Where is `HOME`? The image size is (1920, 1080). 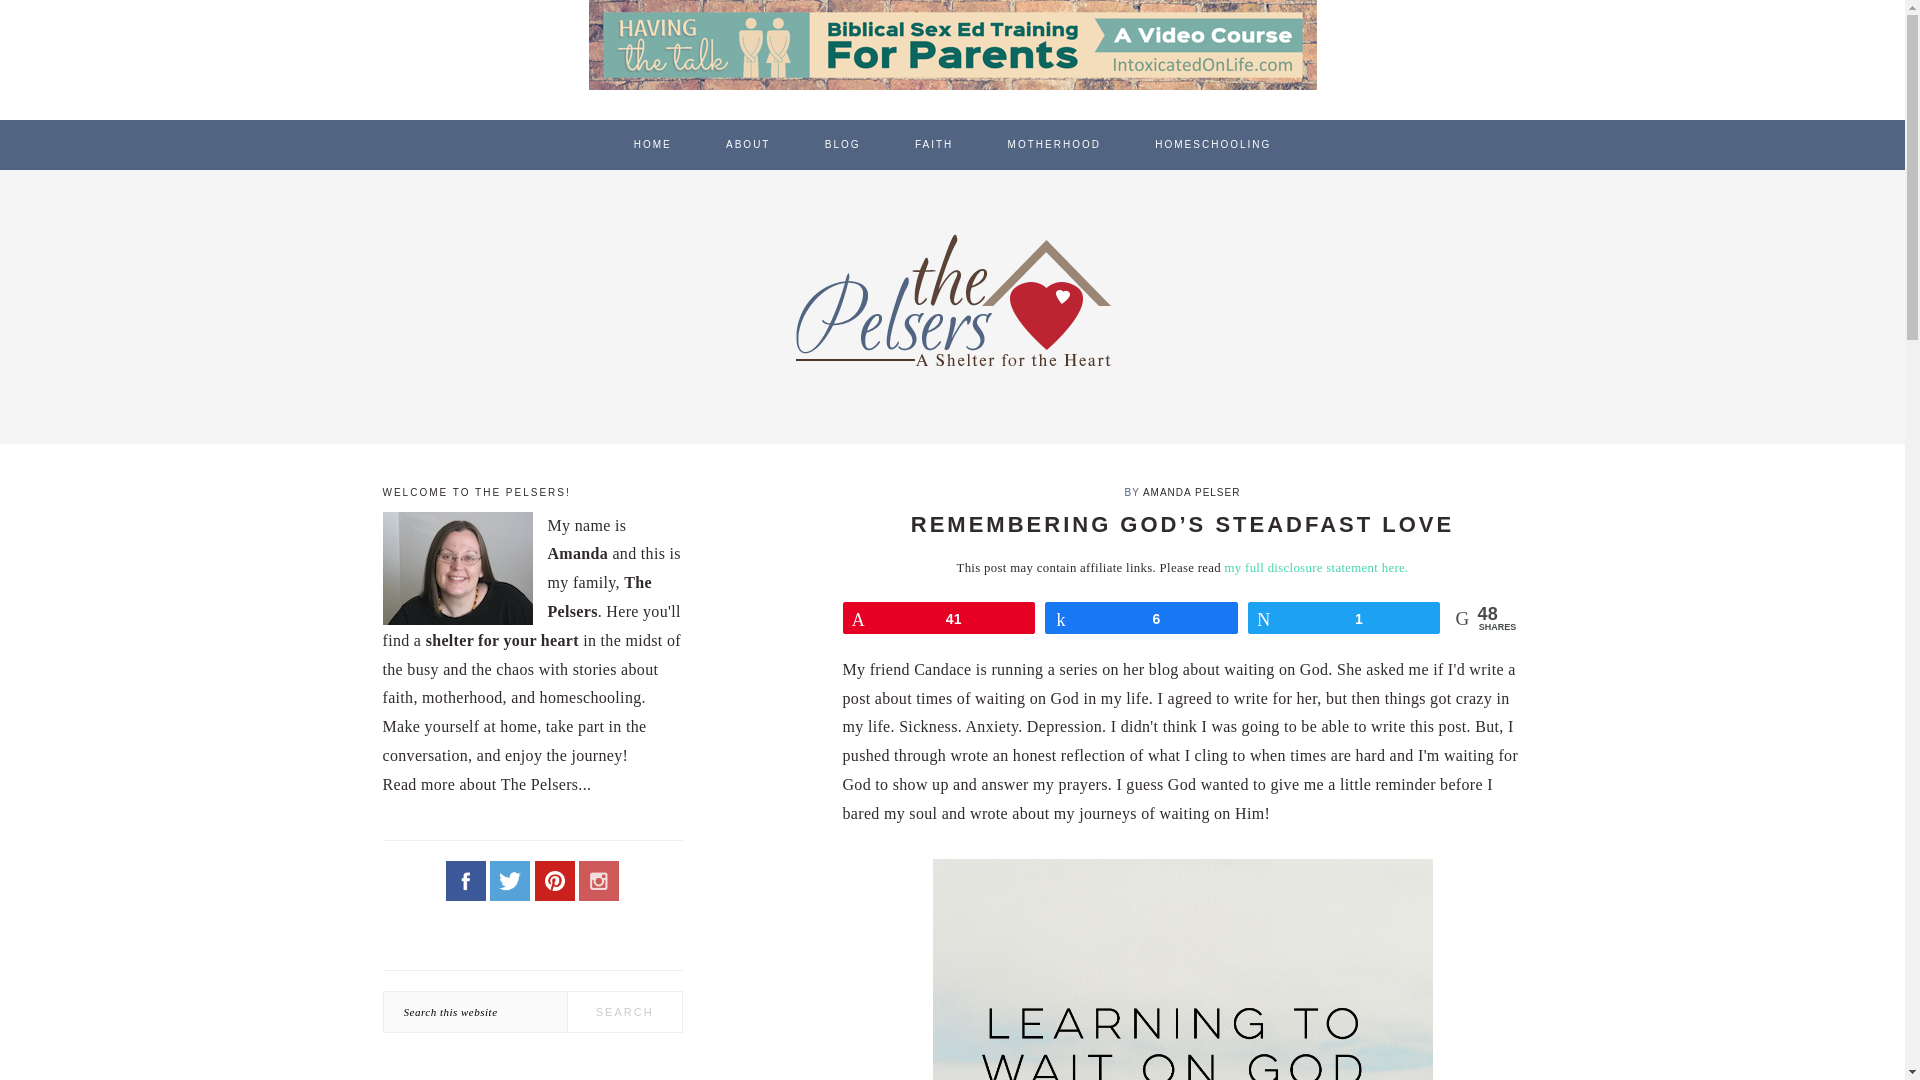 HOME is located at coordinates (652, 144).